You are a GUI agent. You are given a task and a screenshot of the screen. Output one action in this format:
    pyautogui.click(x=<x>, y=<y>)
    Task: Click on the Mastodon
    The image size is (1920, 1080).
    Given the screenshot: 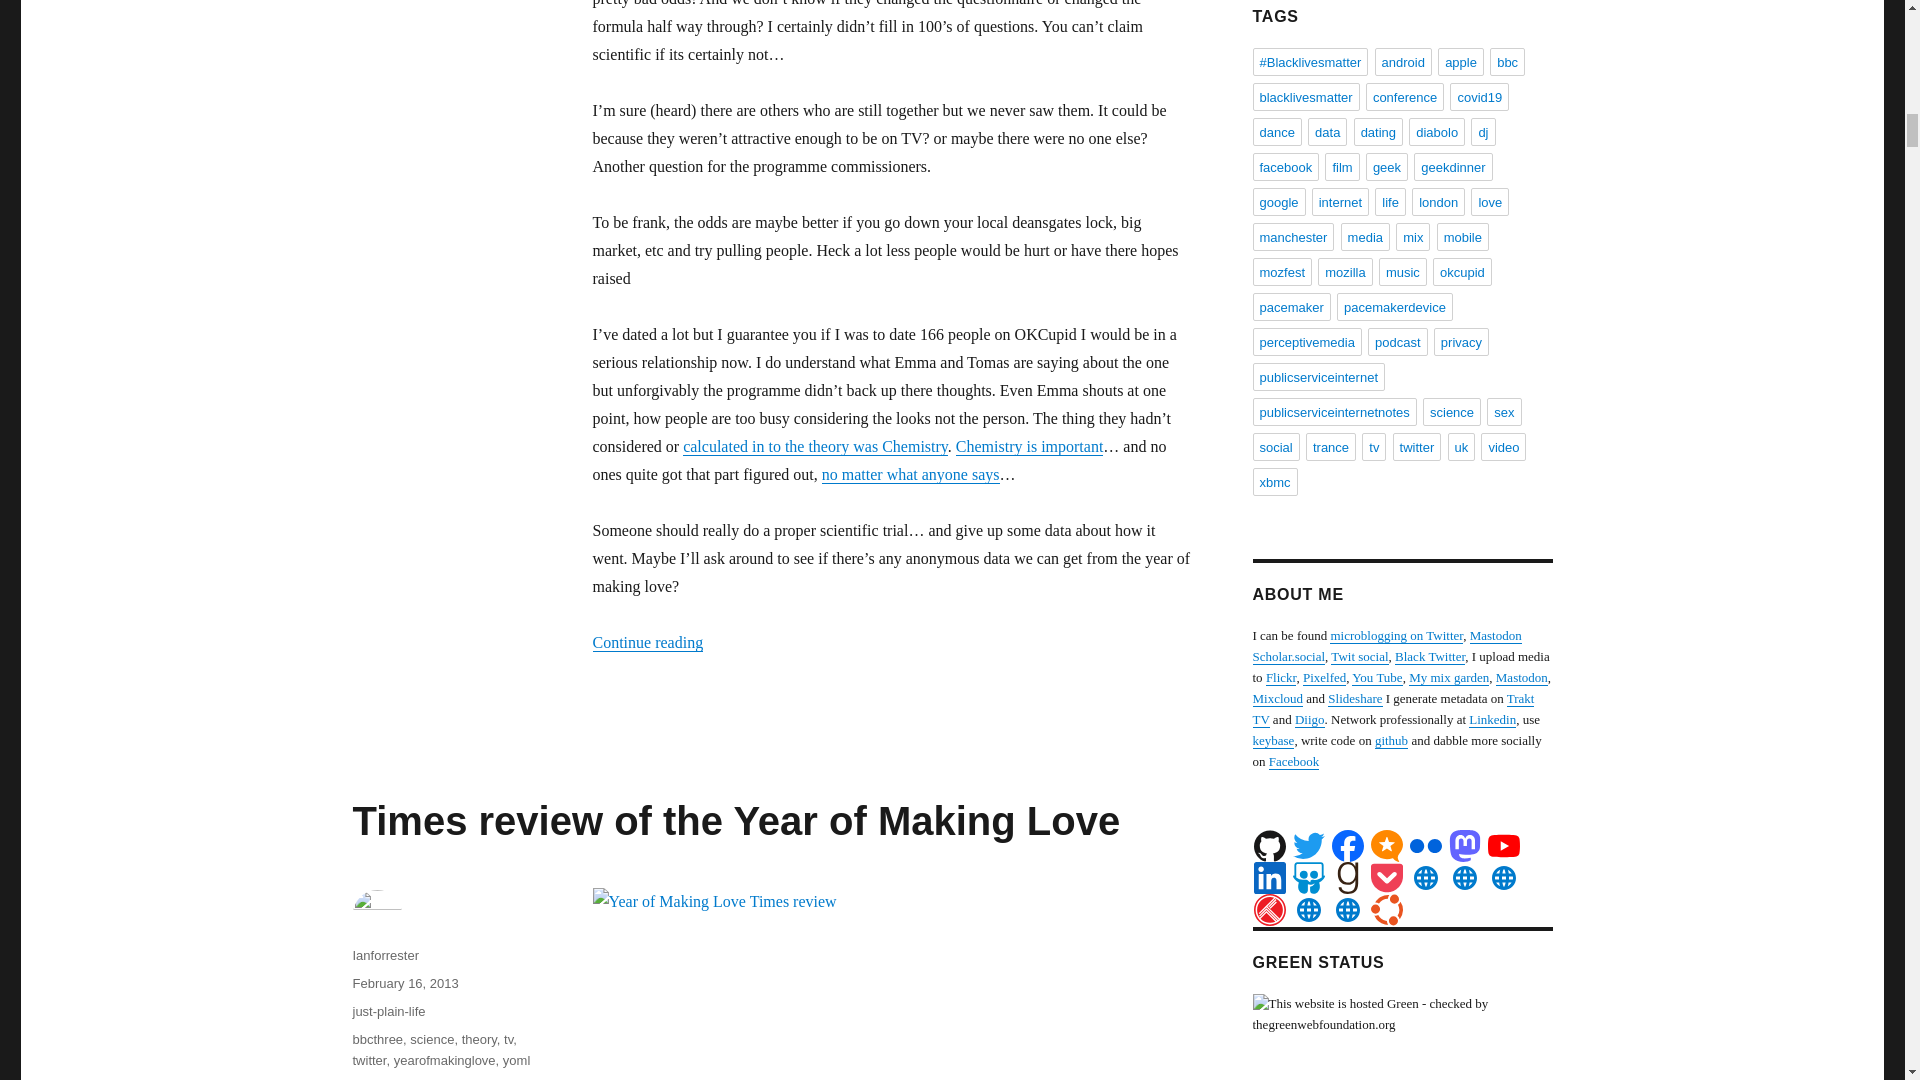 What is the action you would take?
    pyautogui.click(x=1464, y=846)
    